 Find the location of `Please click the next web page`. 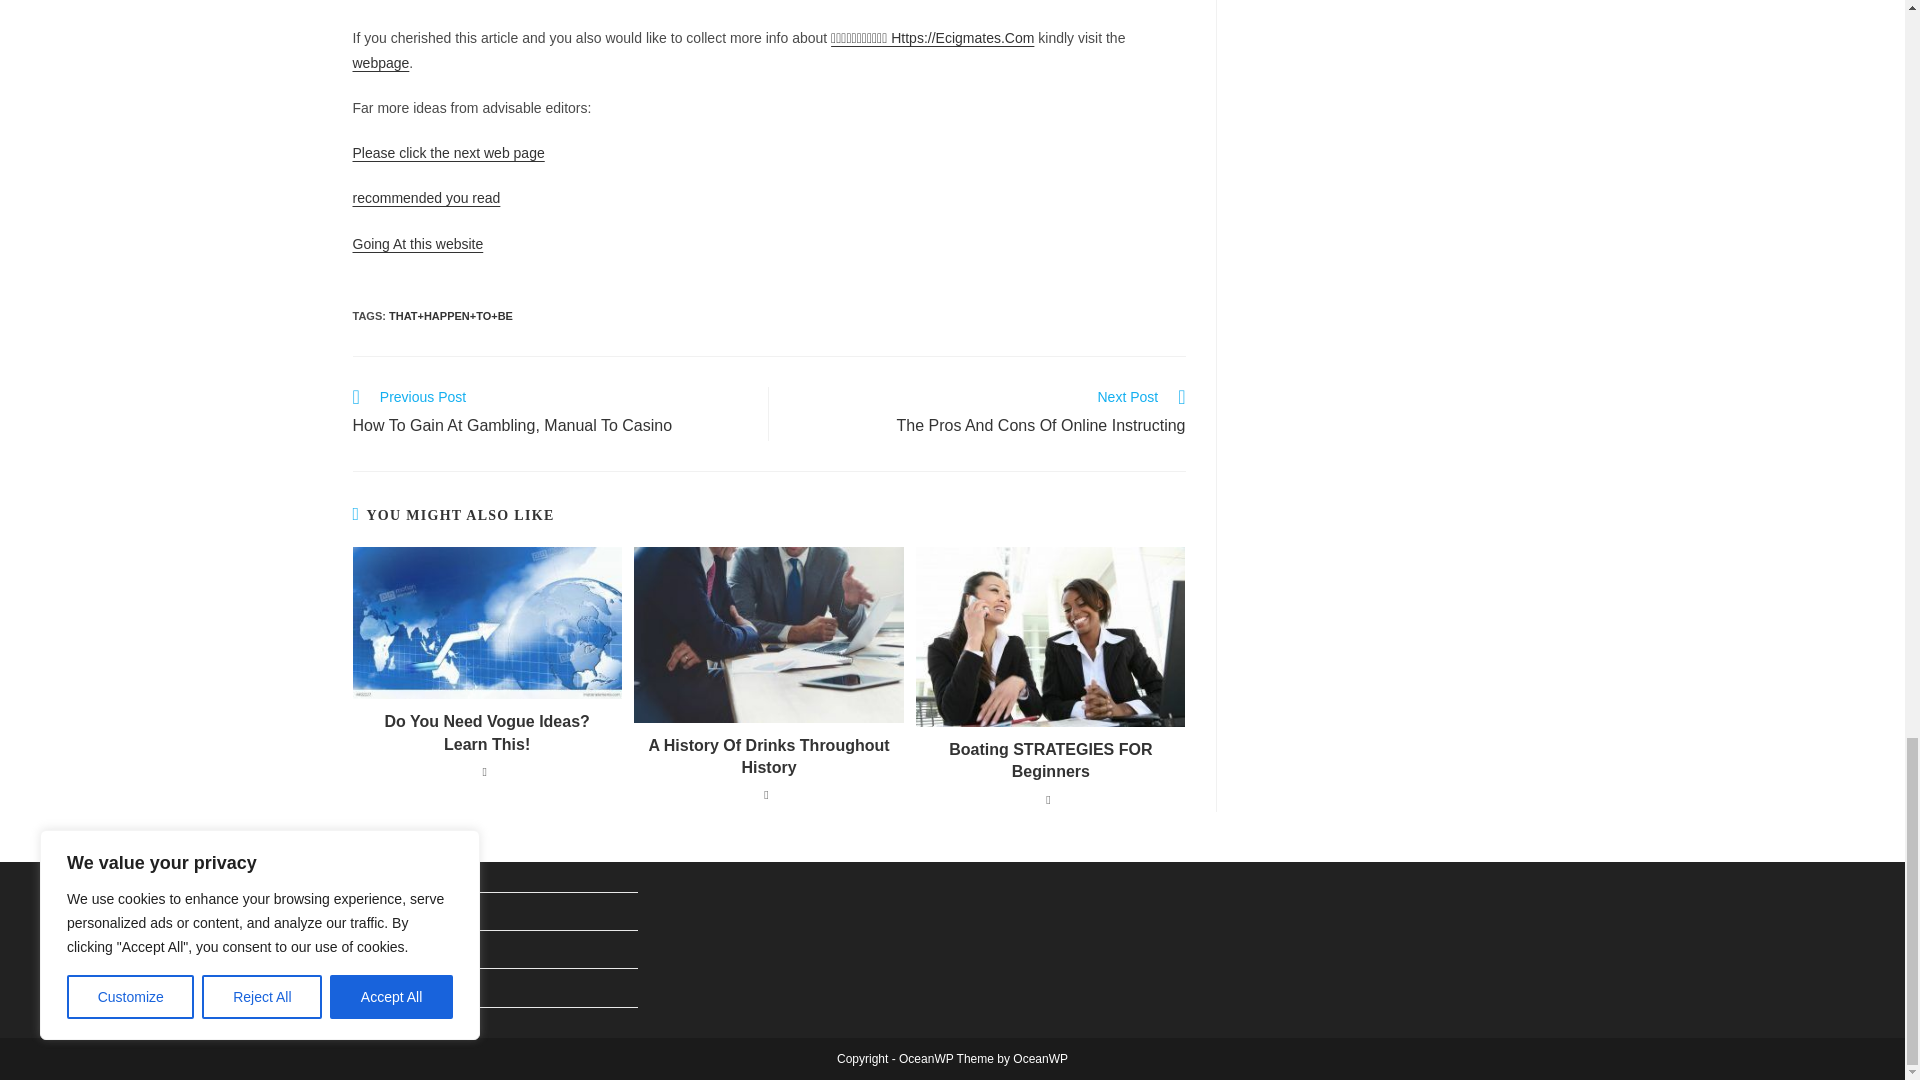

Please click the next web page is located at coordinates (447, 152).